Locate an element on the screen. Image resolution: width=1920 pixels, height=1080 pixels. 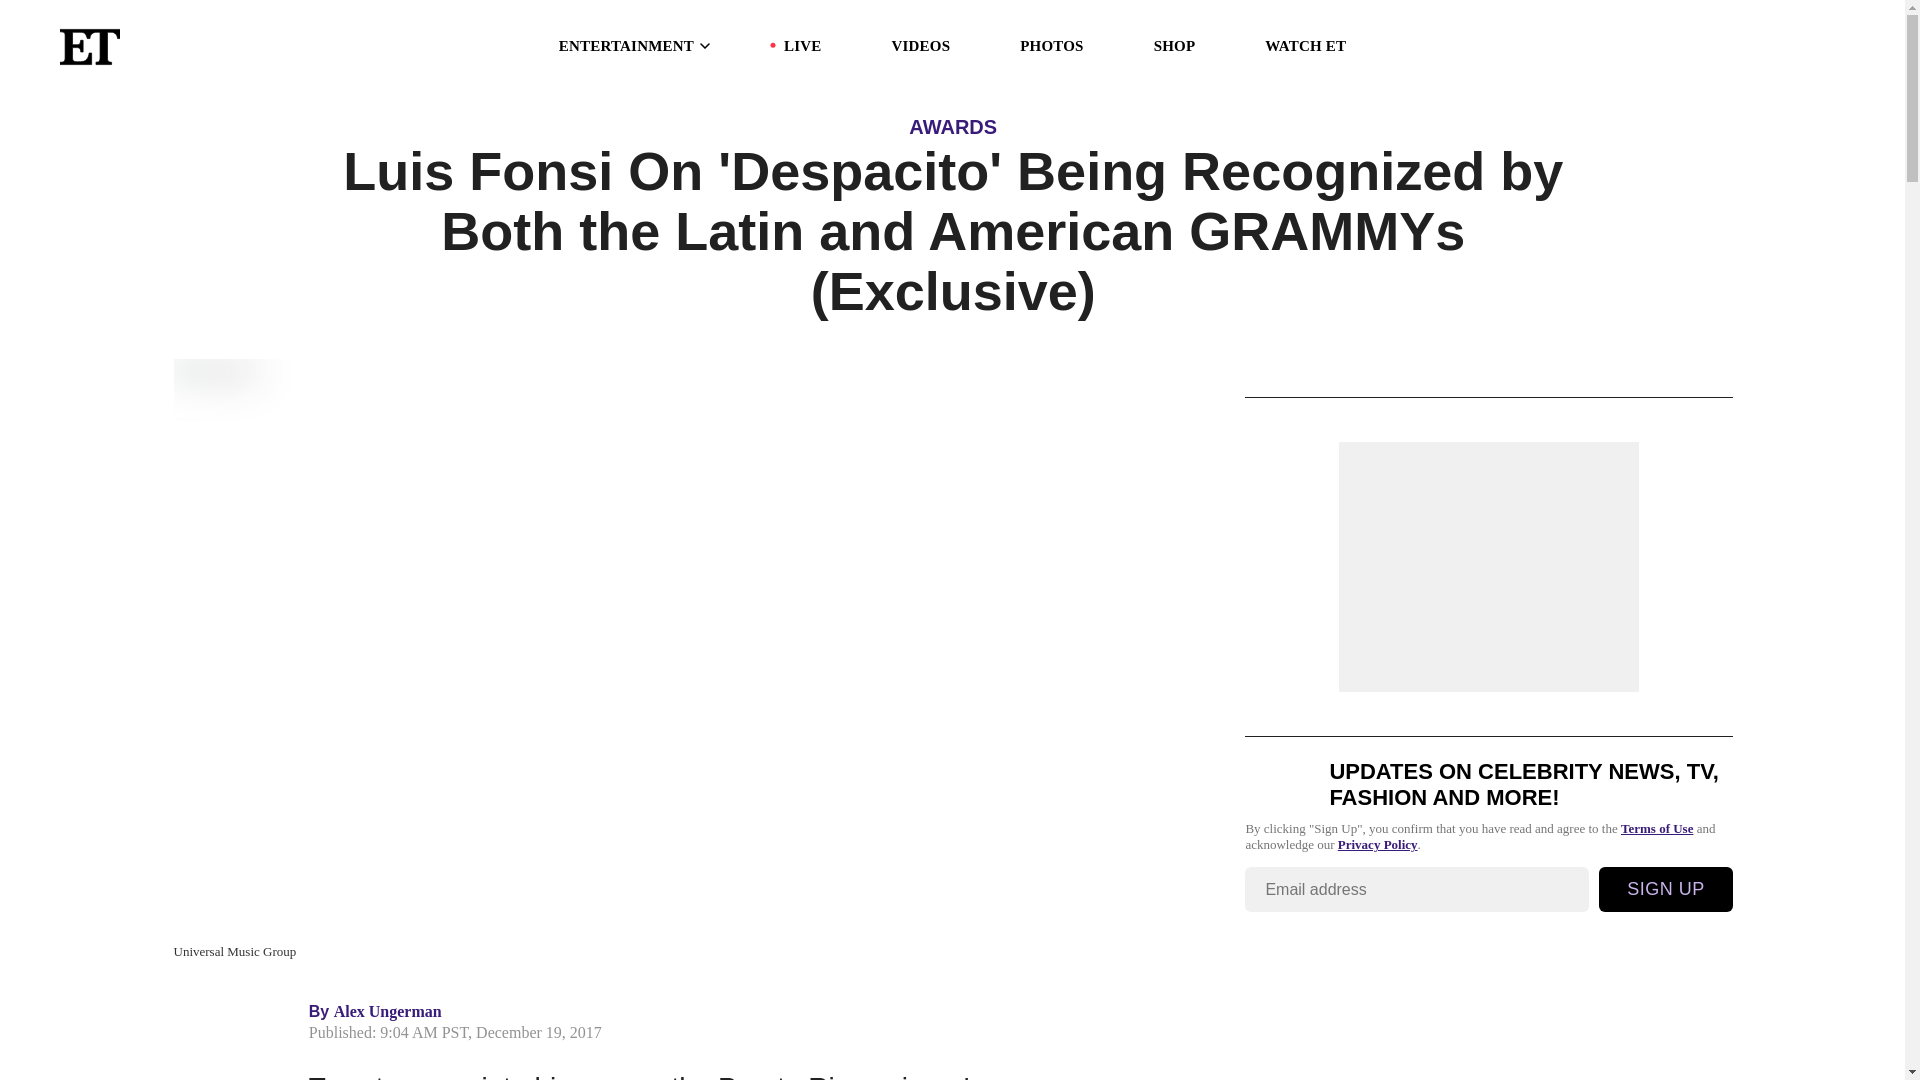
VIDEOS is located at coordinates (920, 46).